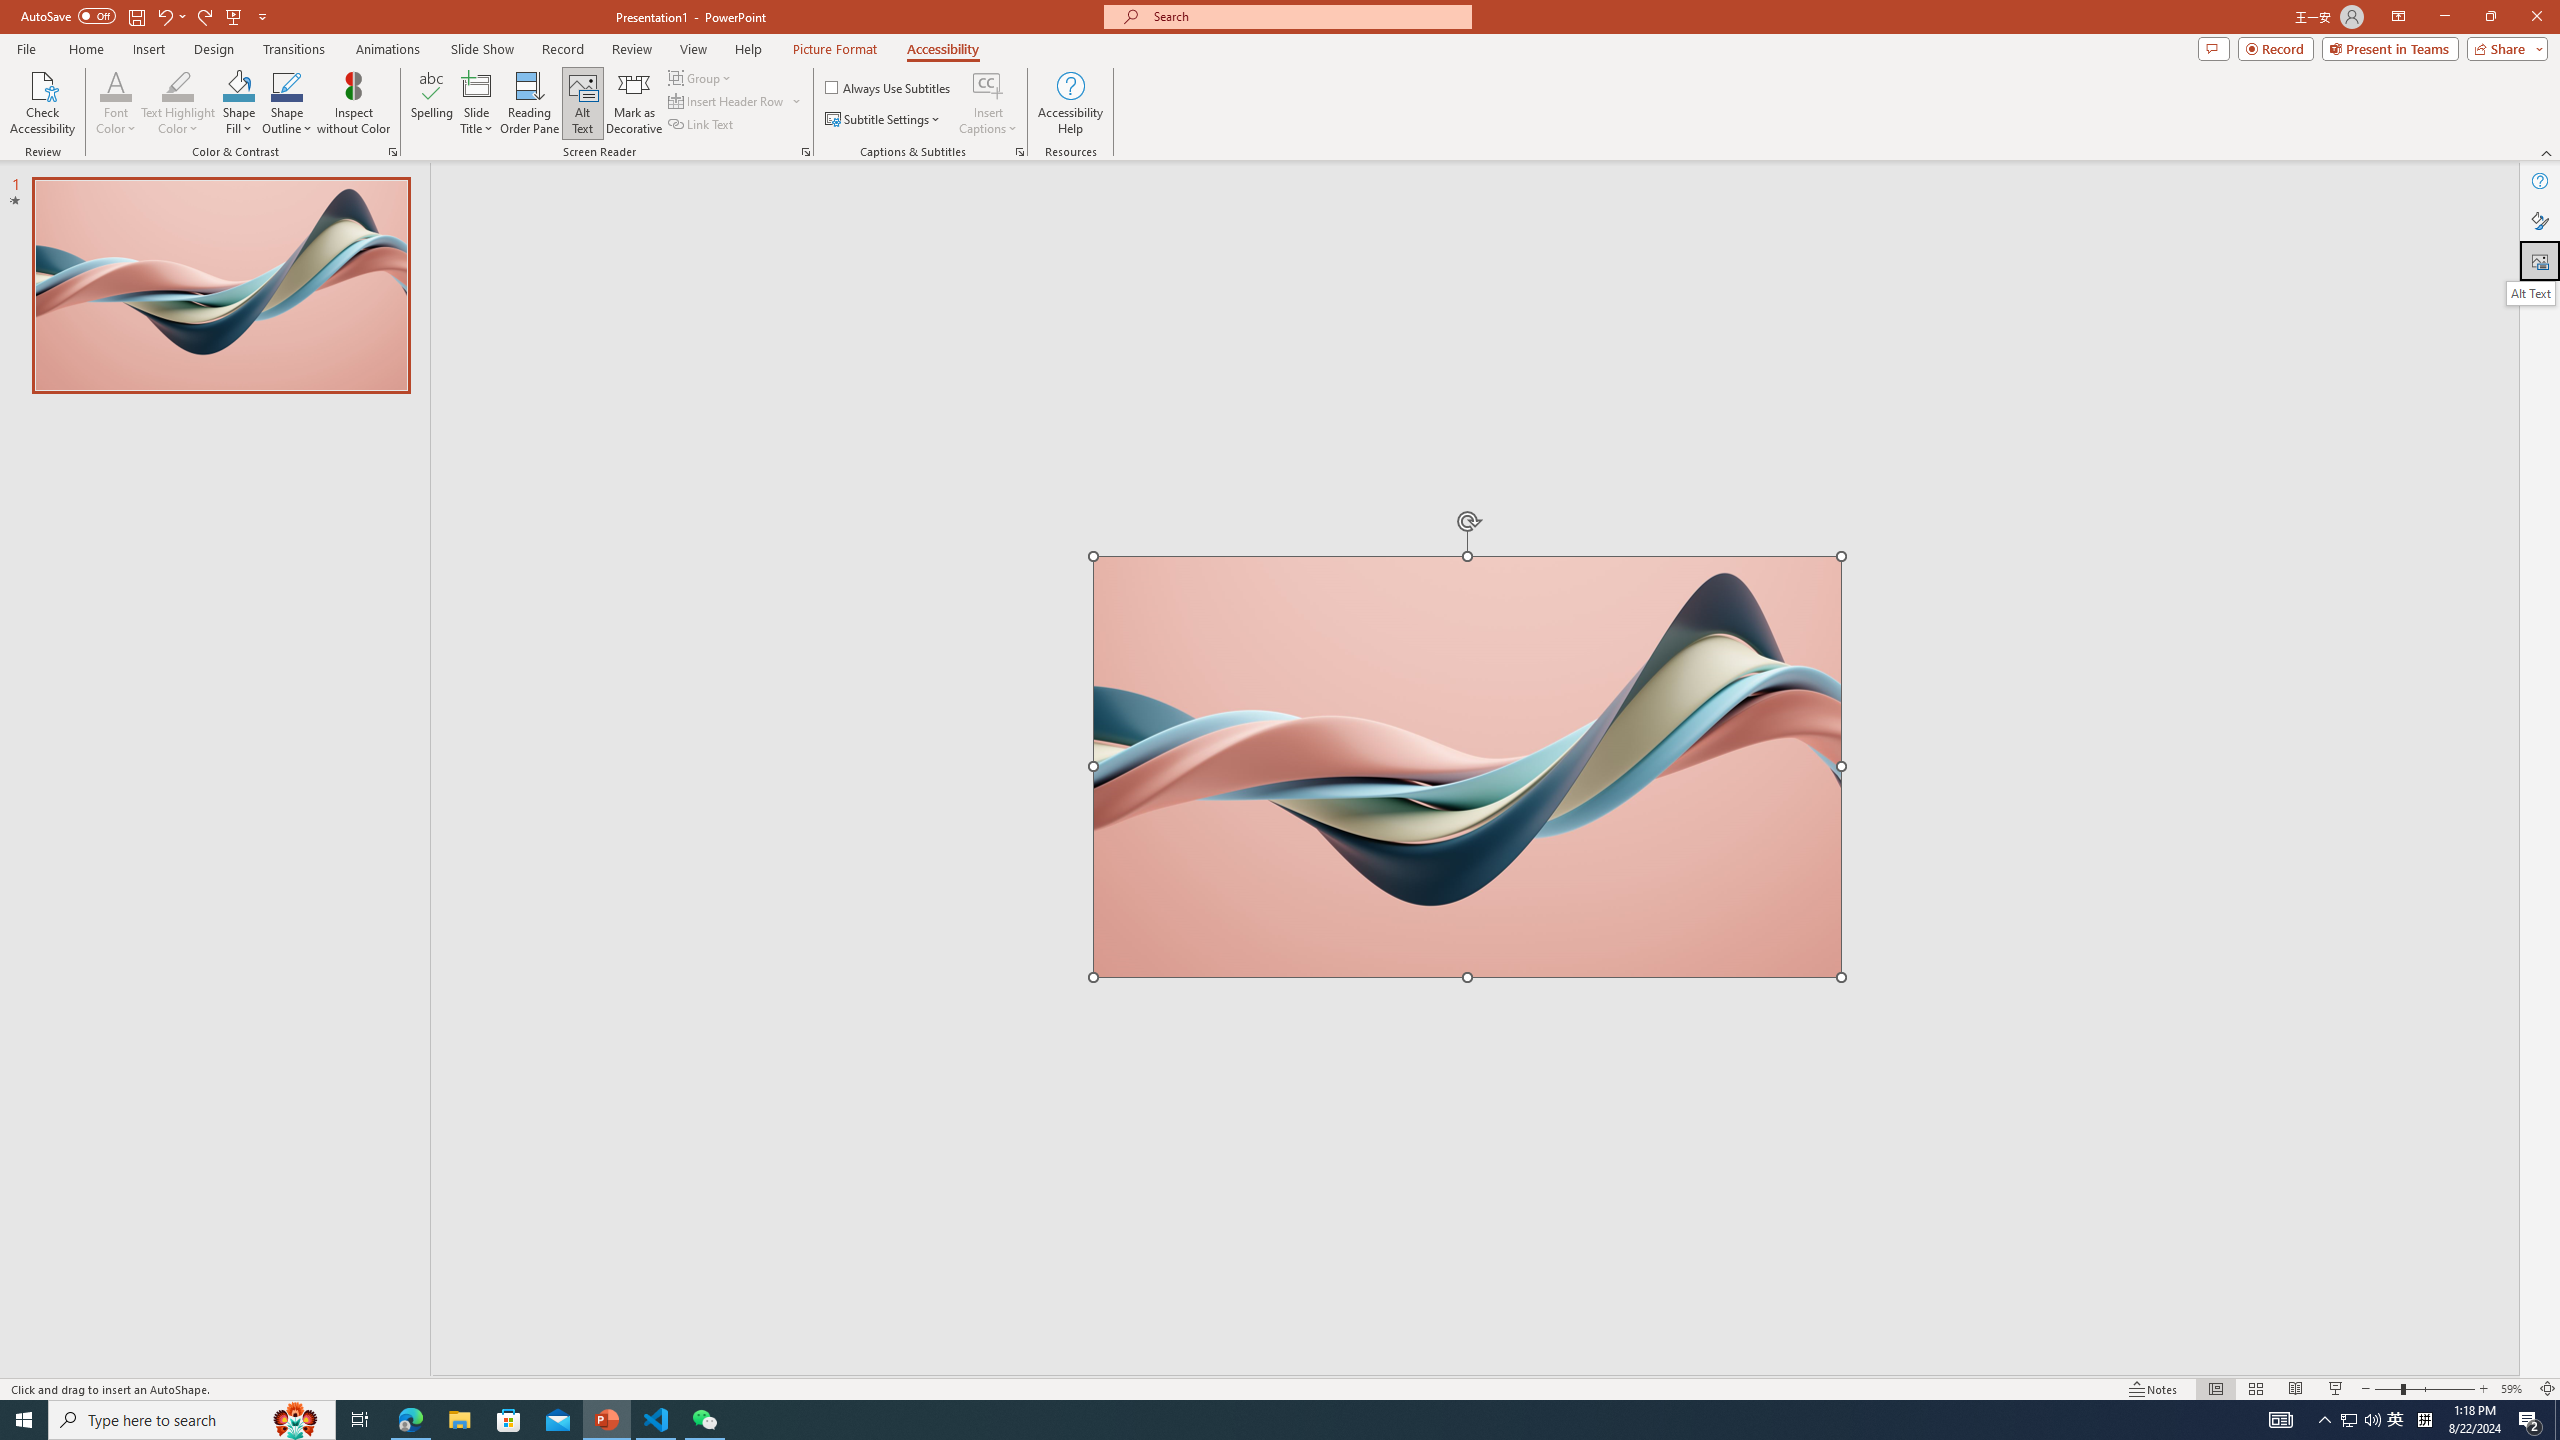  Describe the element at coordinates (1466, 766) in the screenshot. I see `Wavy 3D art` at that location.